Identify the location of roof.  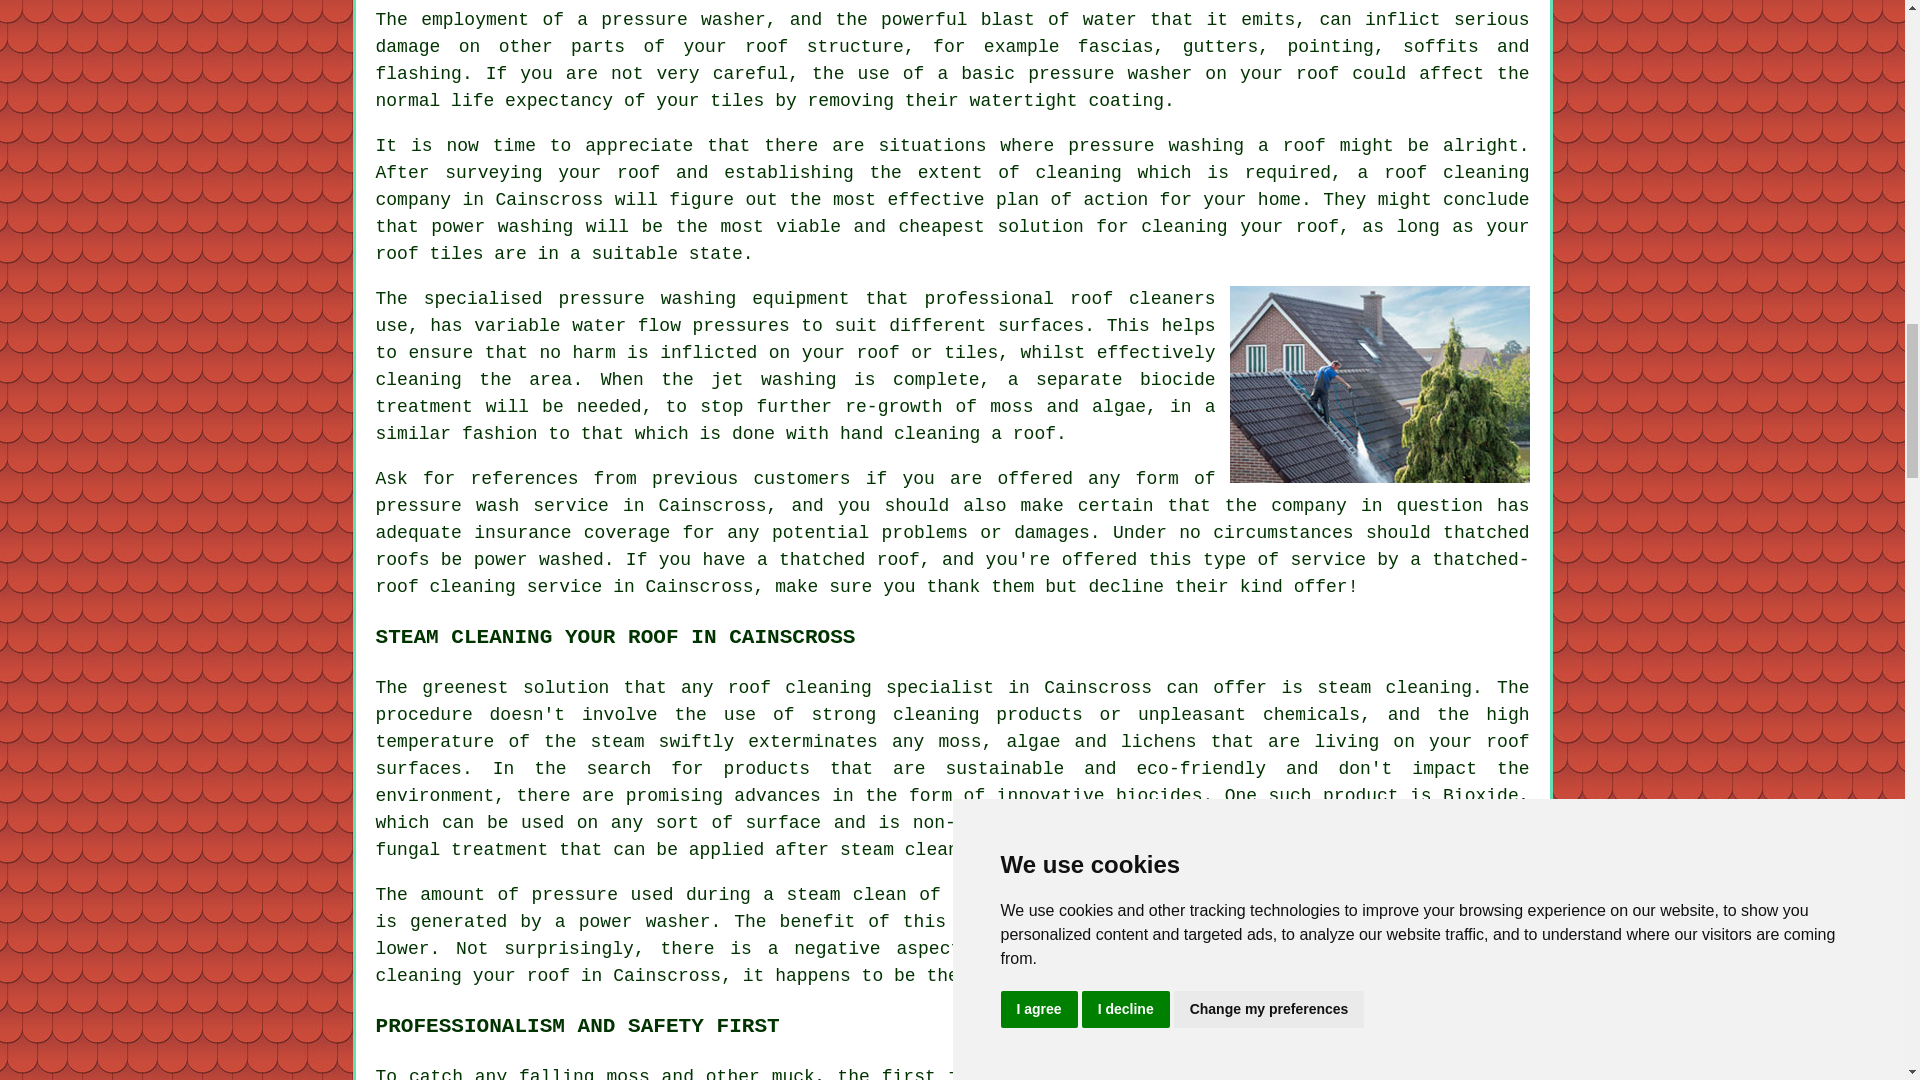
(749, 688).